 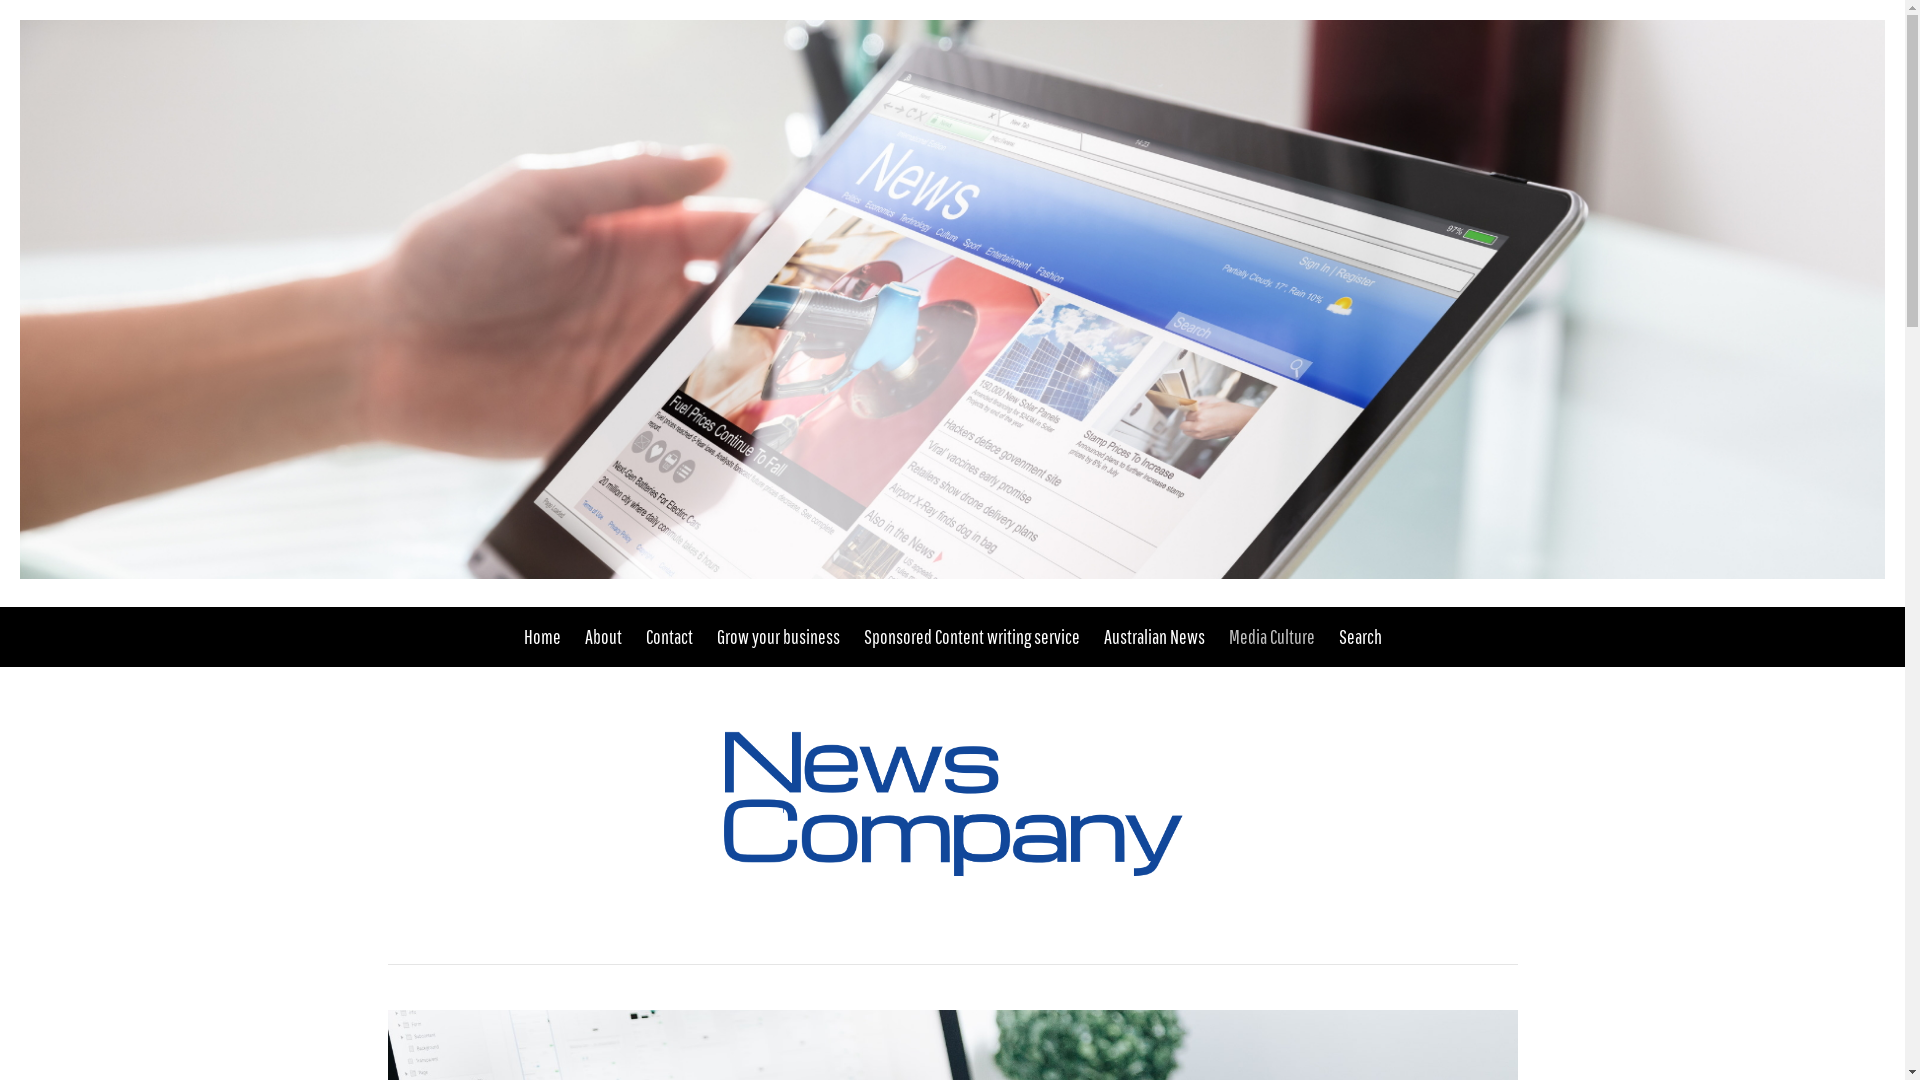 What do you see at coordinates (972, 637) in the screenshot?
I see `Sponsored Content writing service` at bounding box center [972, 637].